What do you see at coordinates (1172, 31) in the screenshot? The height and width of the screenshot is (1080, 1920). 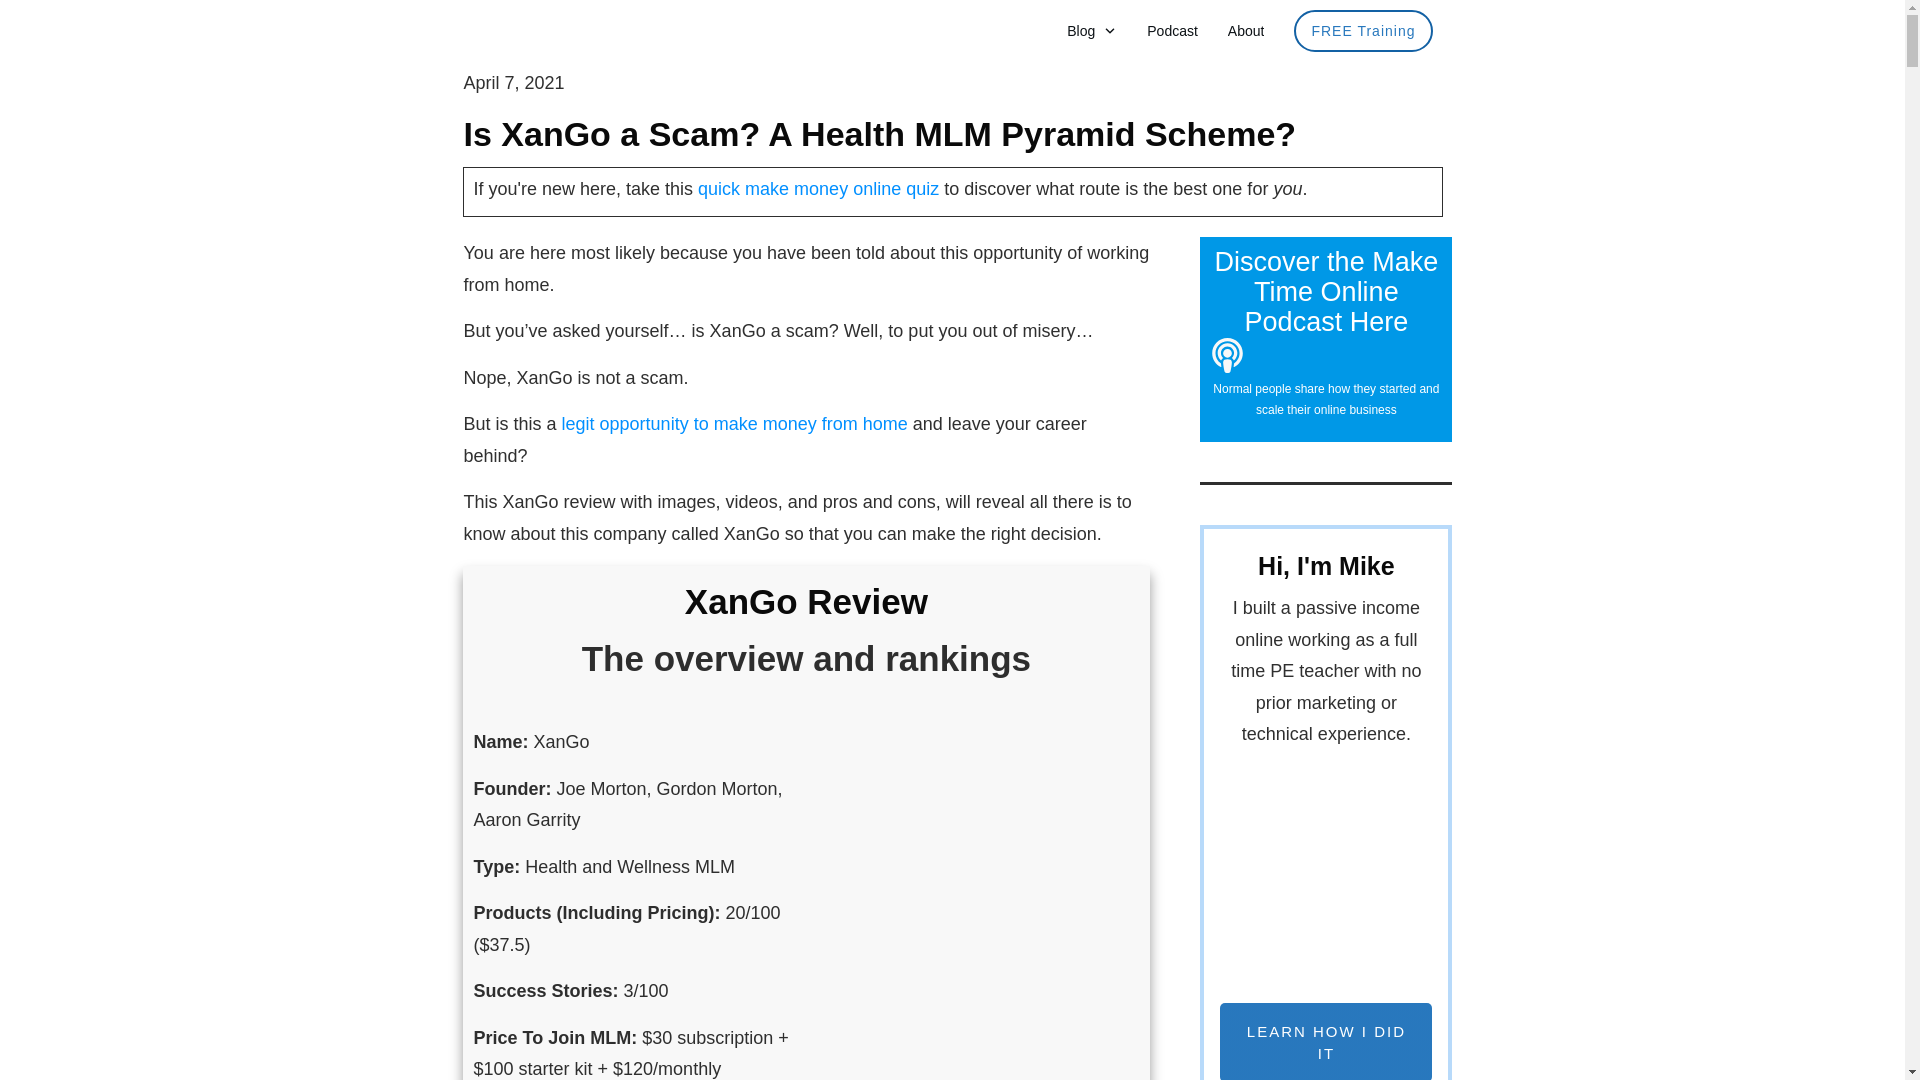 I see `Podcast` at bounding box center [1172, 31].